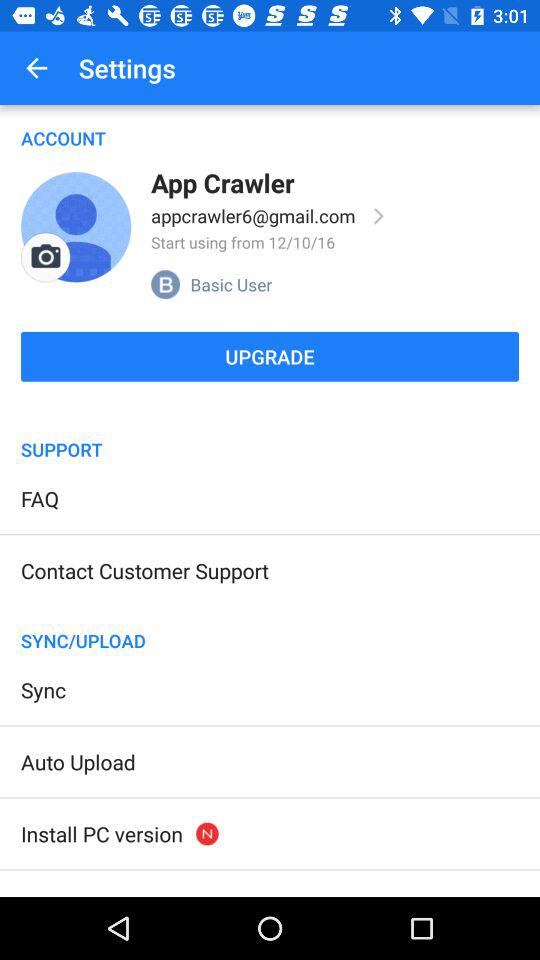 The height and width of the screenshot is (960, 540). I want to click on select the item above trash, so click(102, 834).